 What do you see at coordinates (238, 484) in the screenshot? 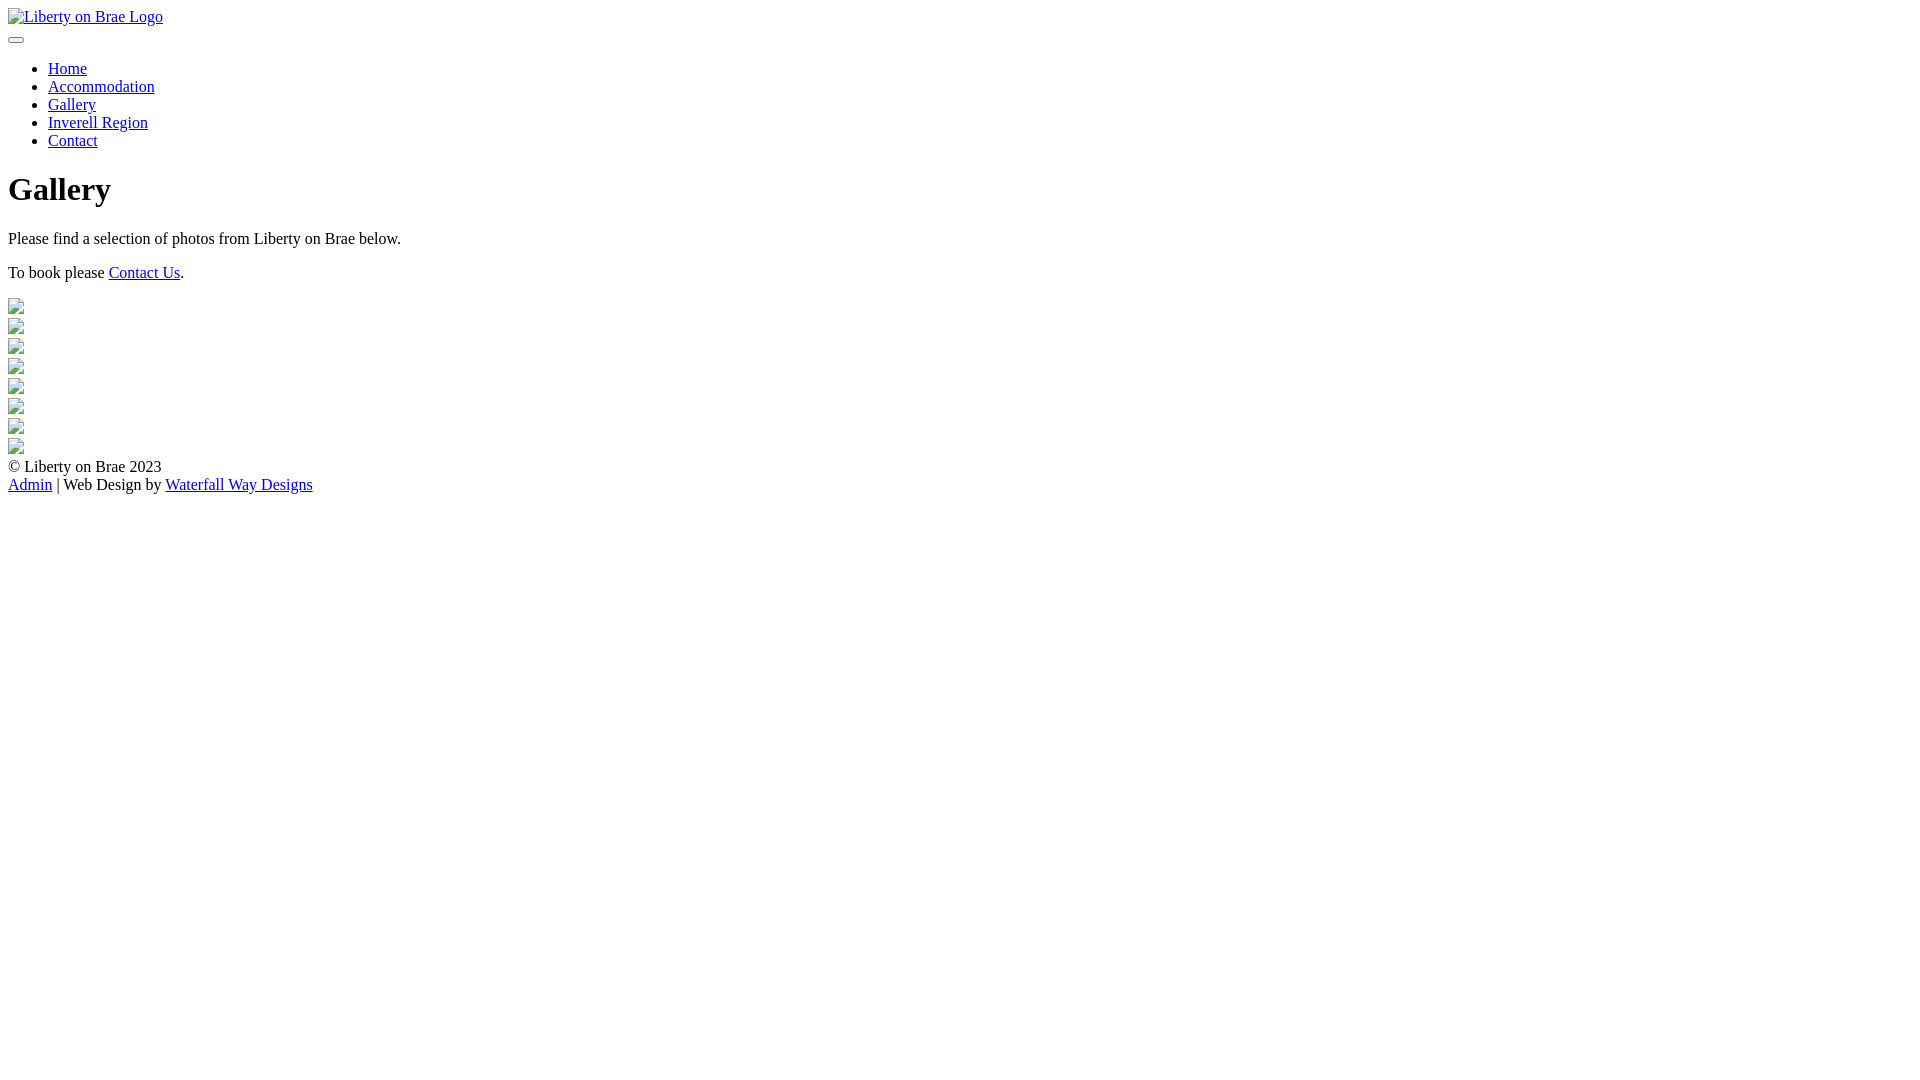
I see `Waterfall Way Designs` at bounding box center [238, 484].